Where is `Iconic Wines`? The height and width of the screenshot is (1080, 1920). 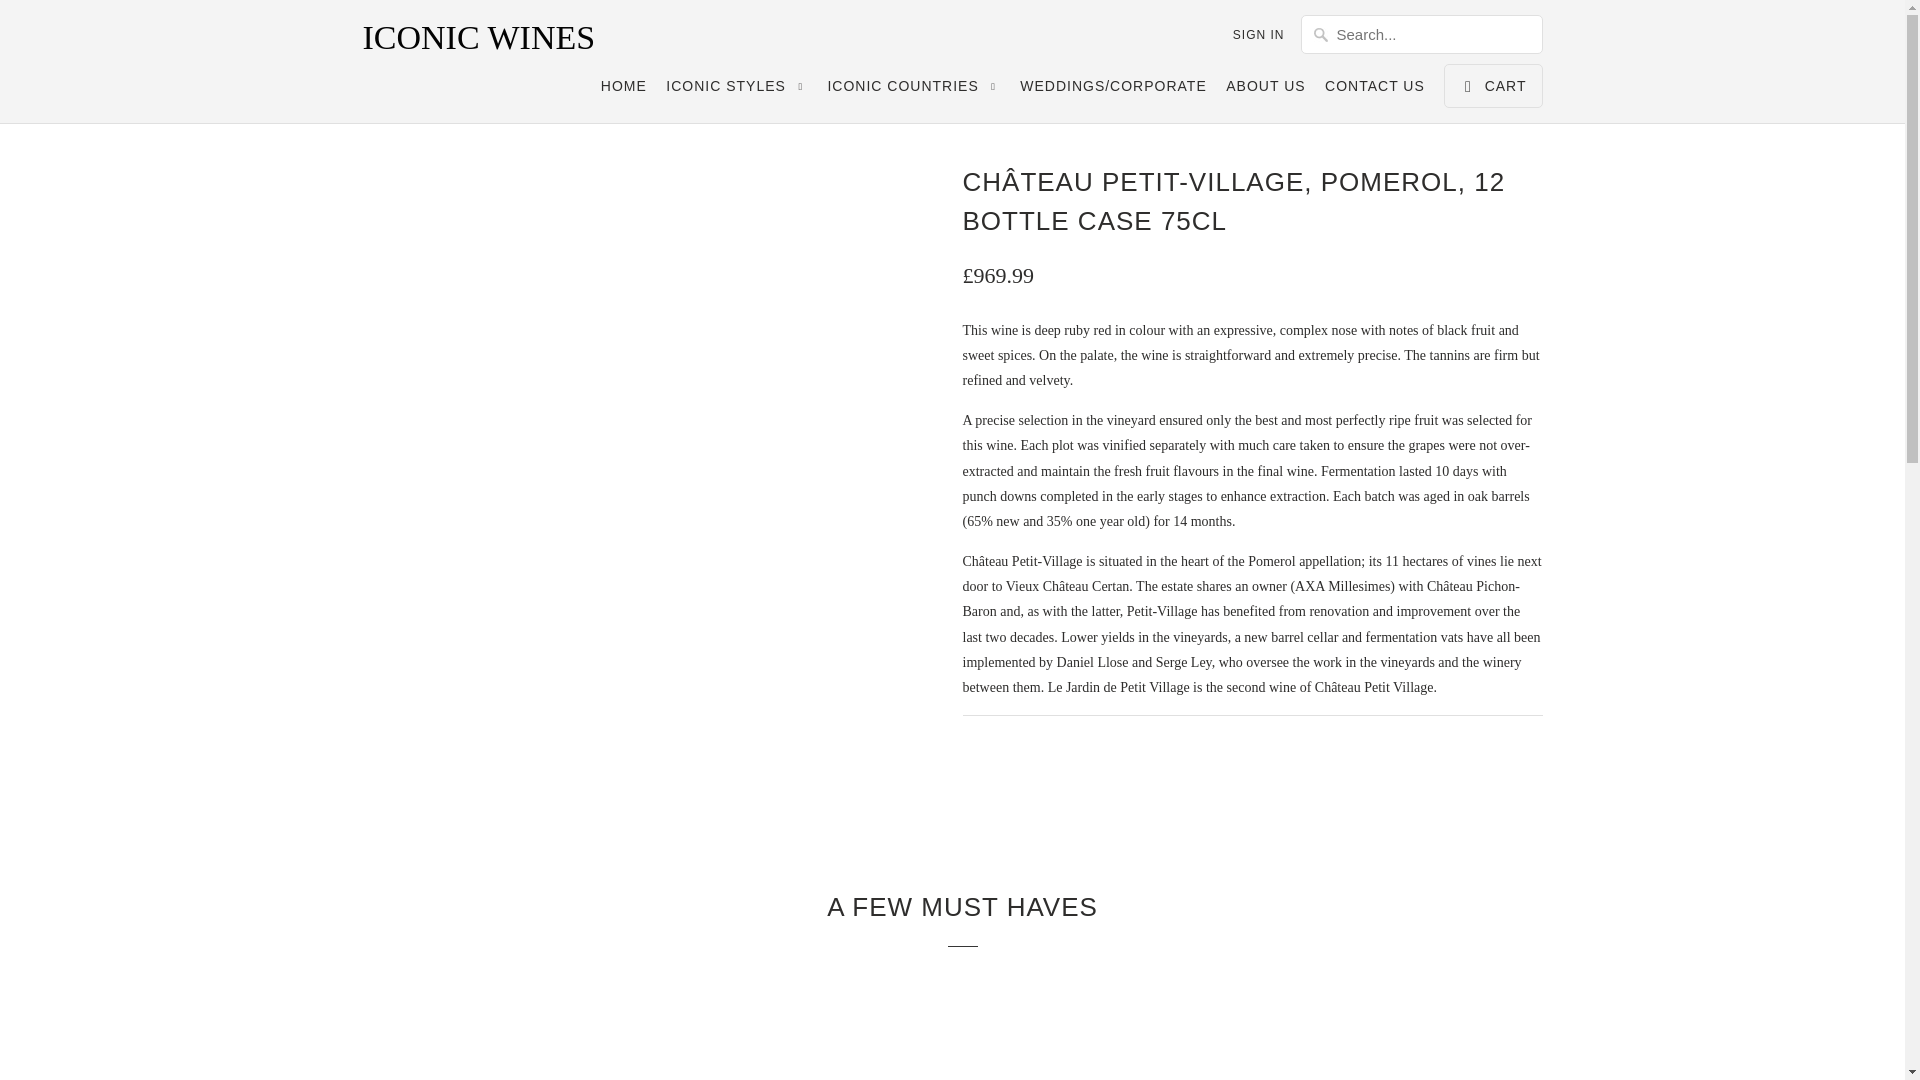 Iconic Wines is located at coordinates (502, 38).